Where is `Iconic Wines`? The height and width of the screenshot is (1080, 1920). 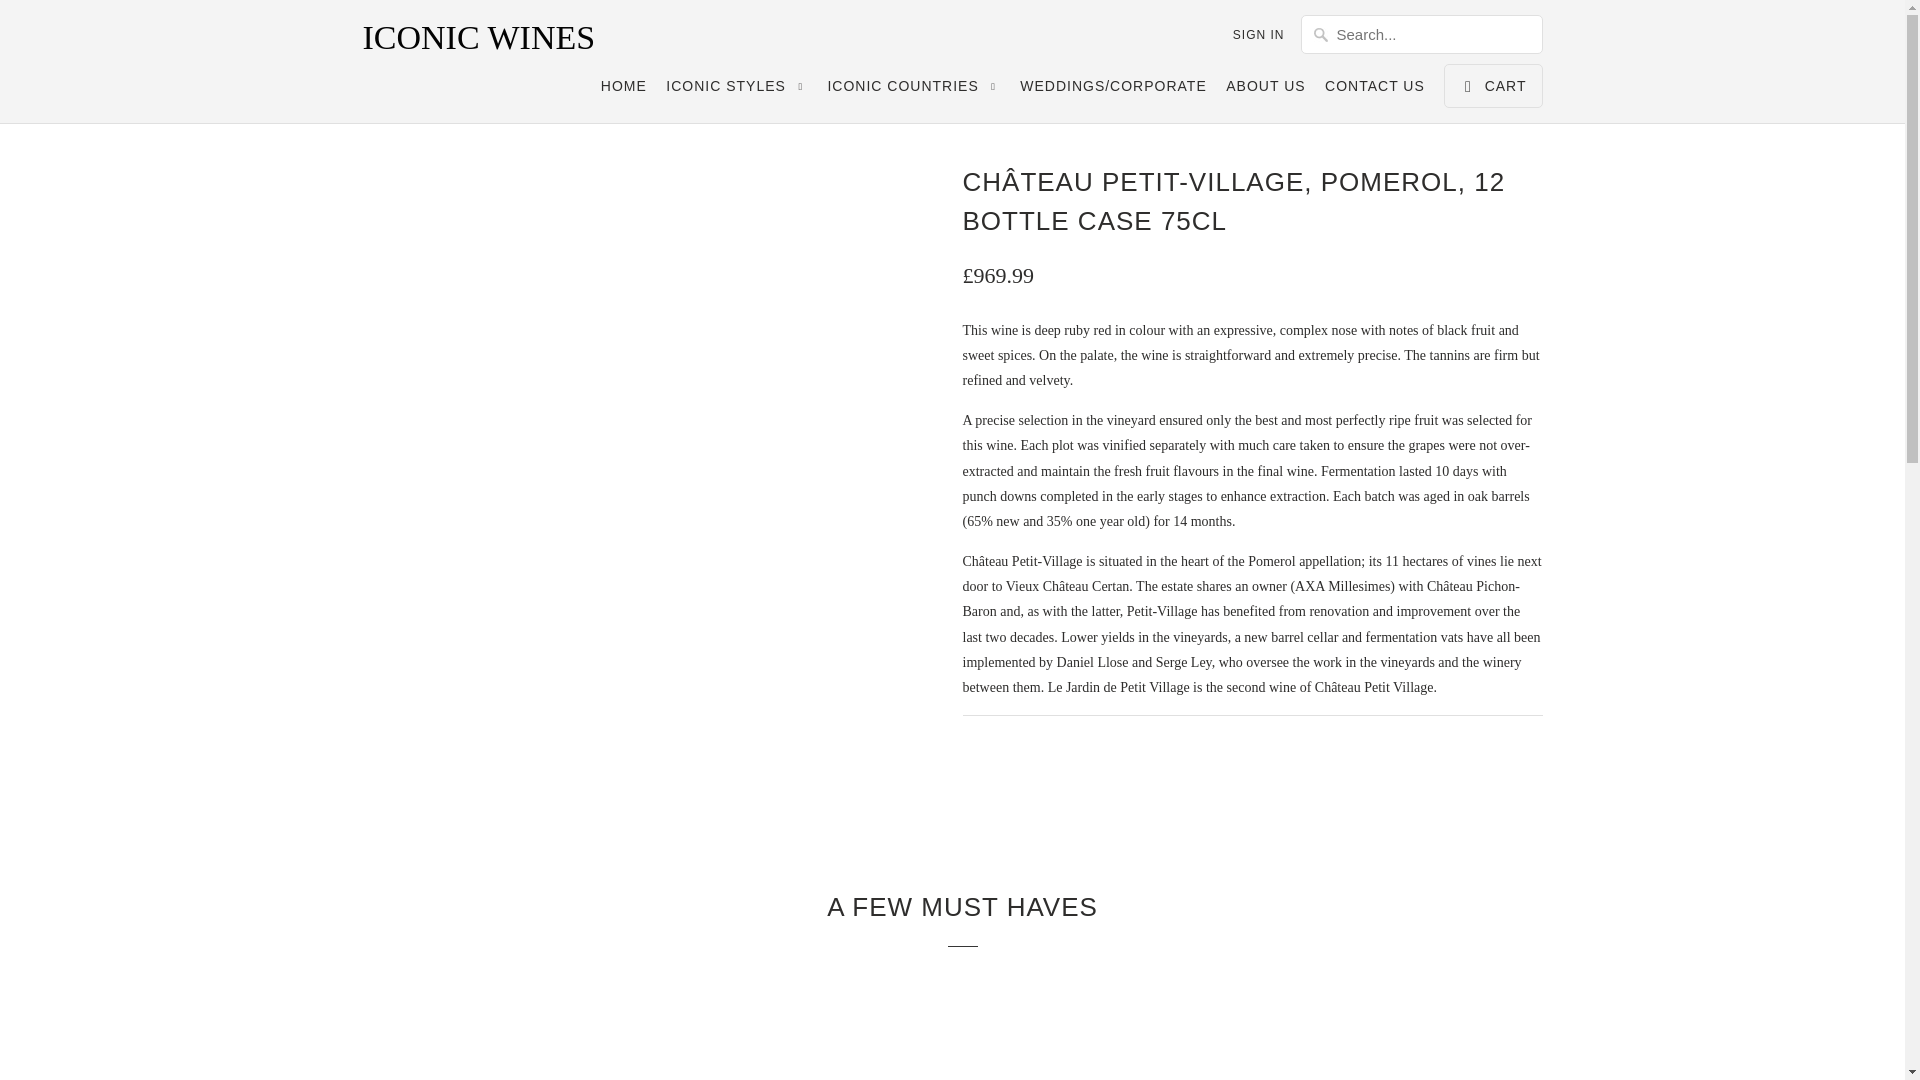 Iconic Wines is located at coordinates (502, 38).